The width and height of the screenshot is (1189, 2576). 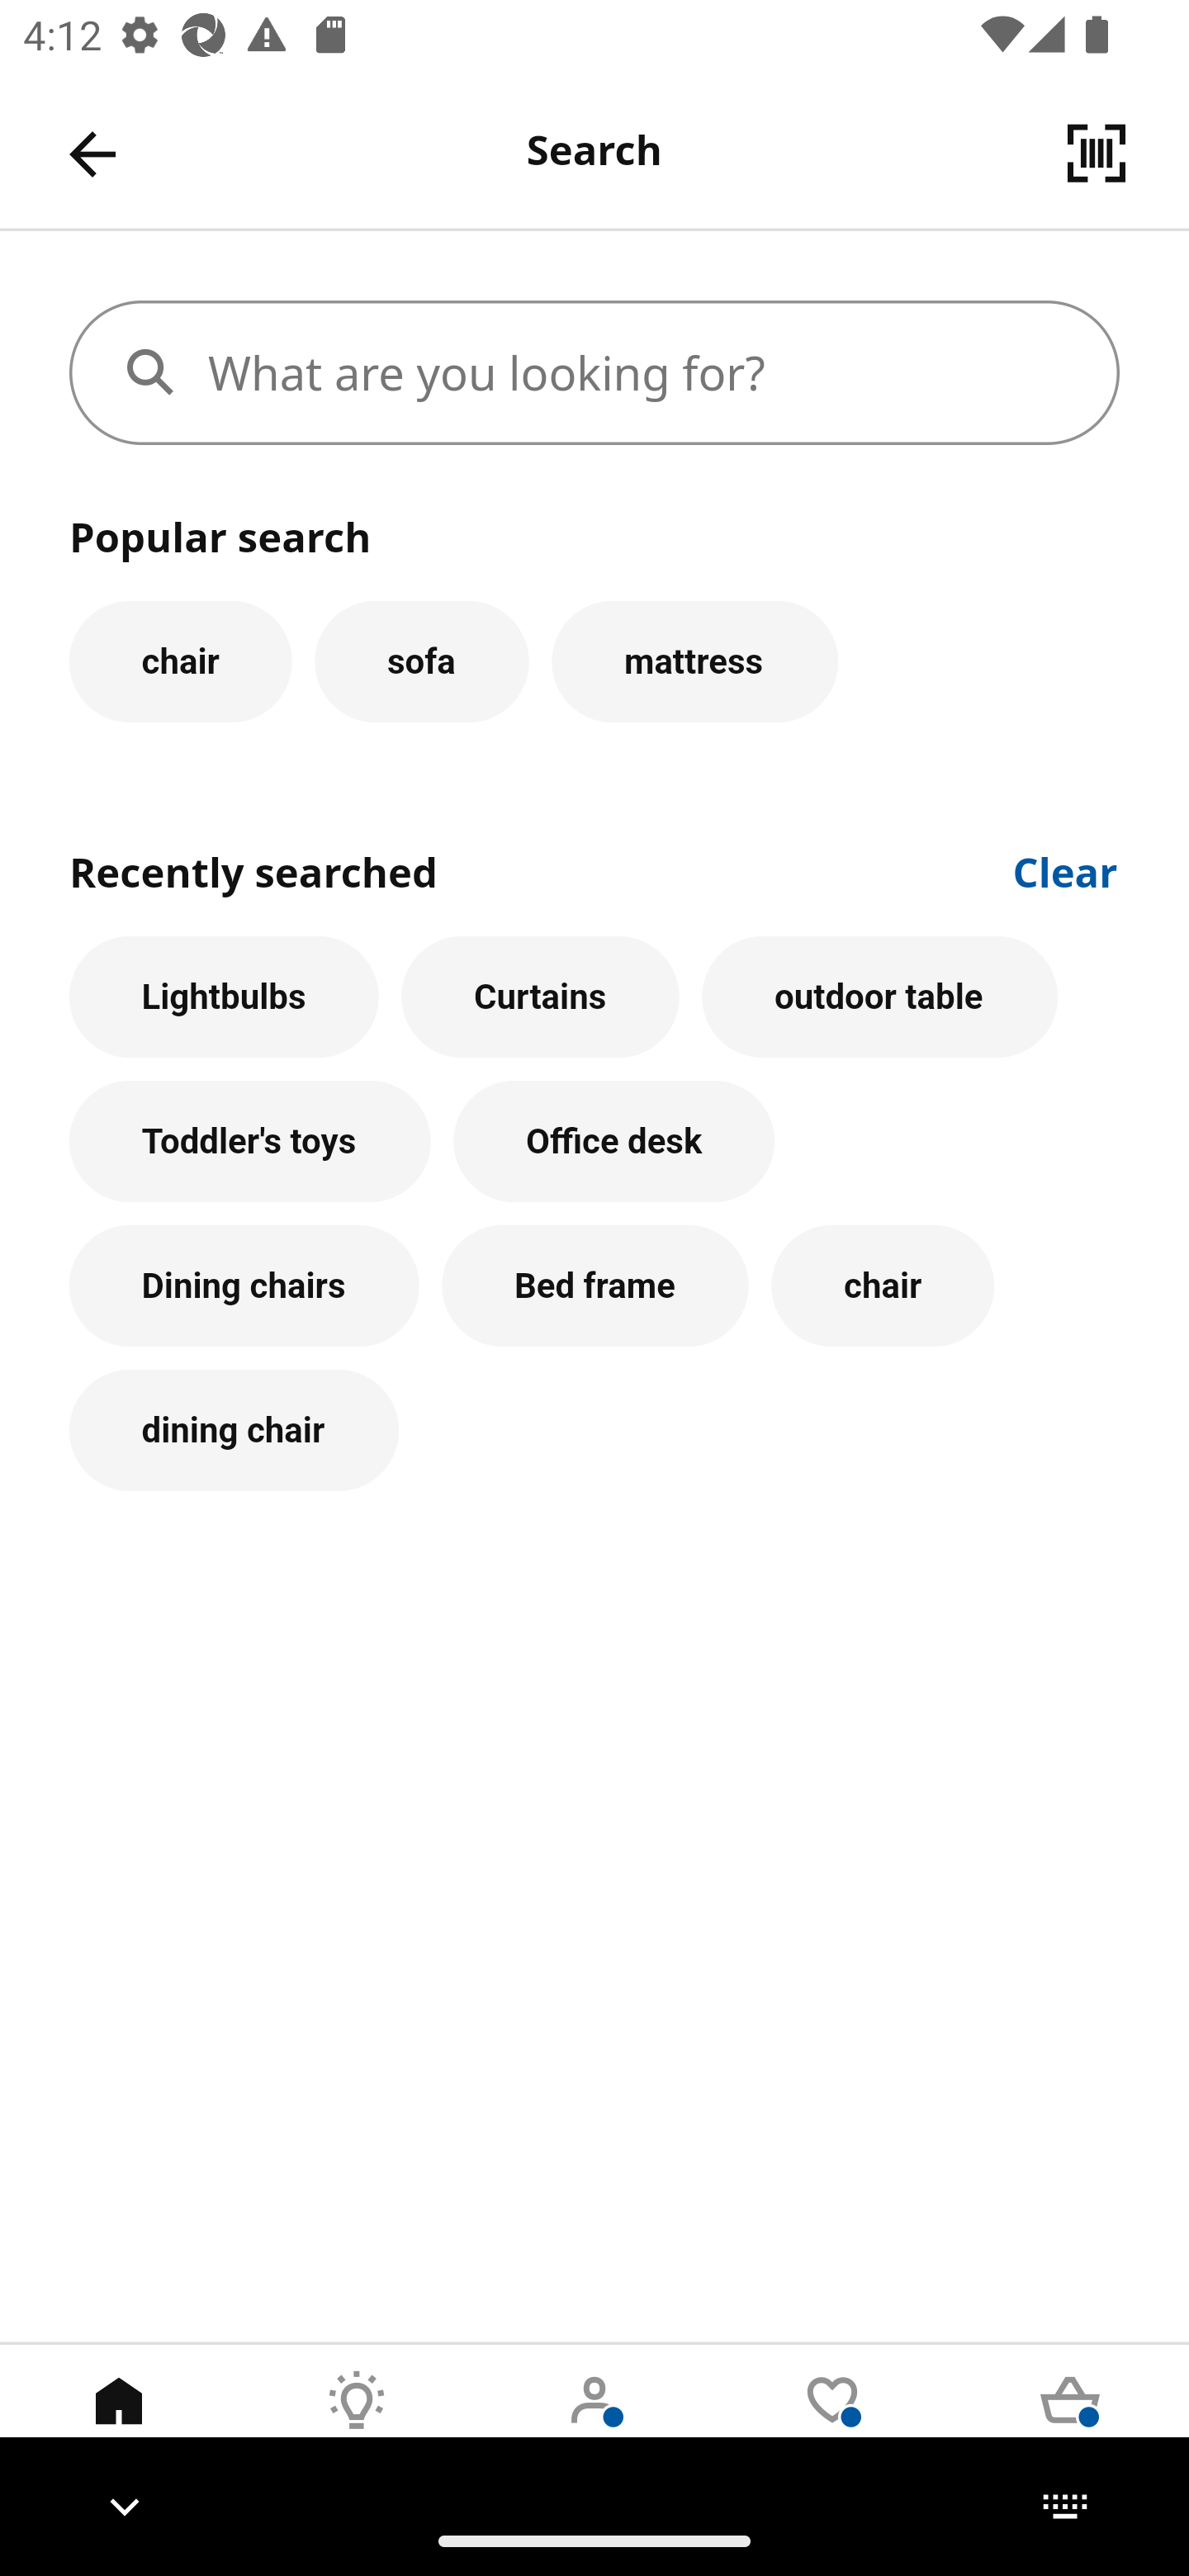 I want to click on outdoor table, so click(x=880, y=997).